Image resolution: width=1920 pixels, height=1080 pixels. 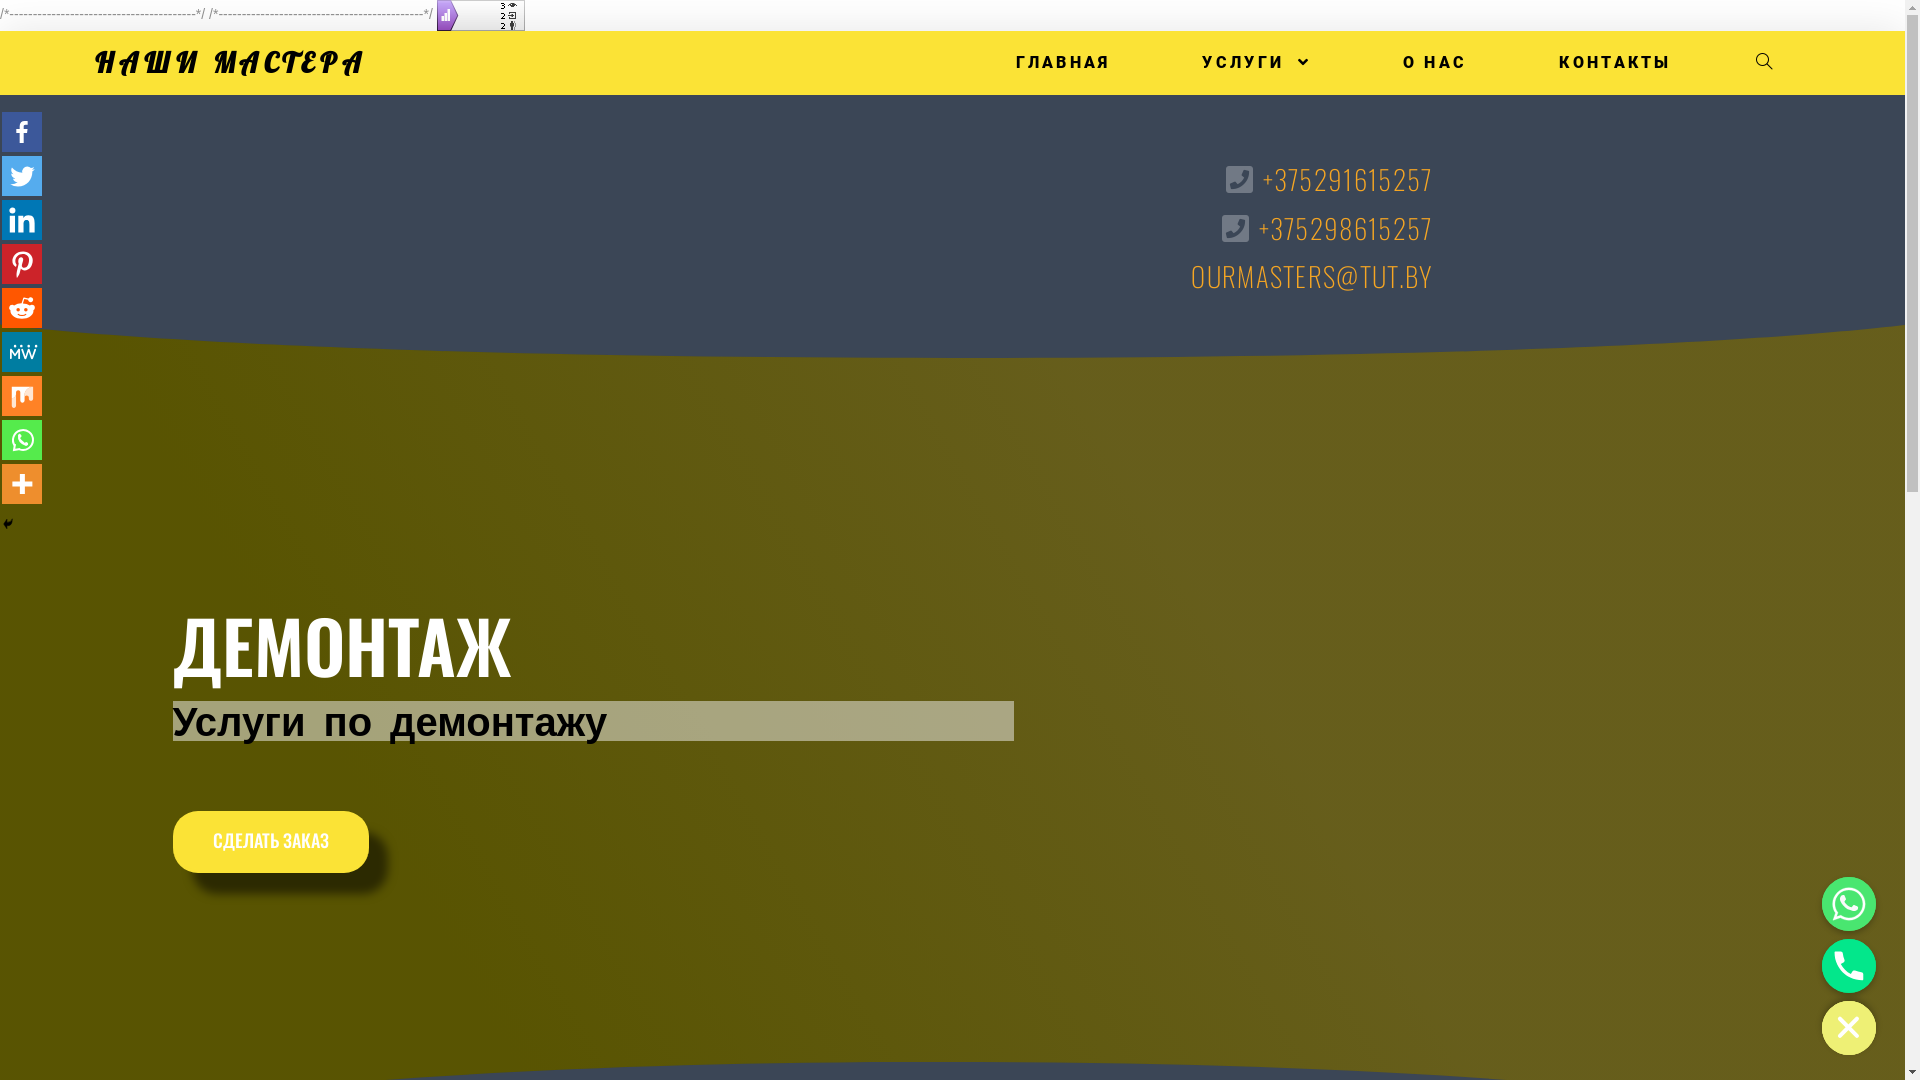 I want to click on MeWe, so click(x=22, y=352).